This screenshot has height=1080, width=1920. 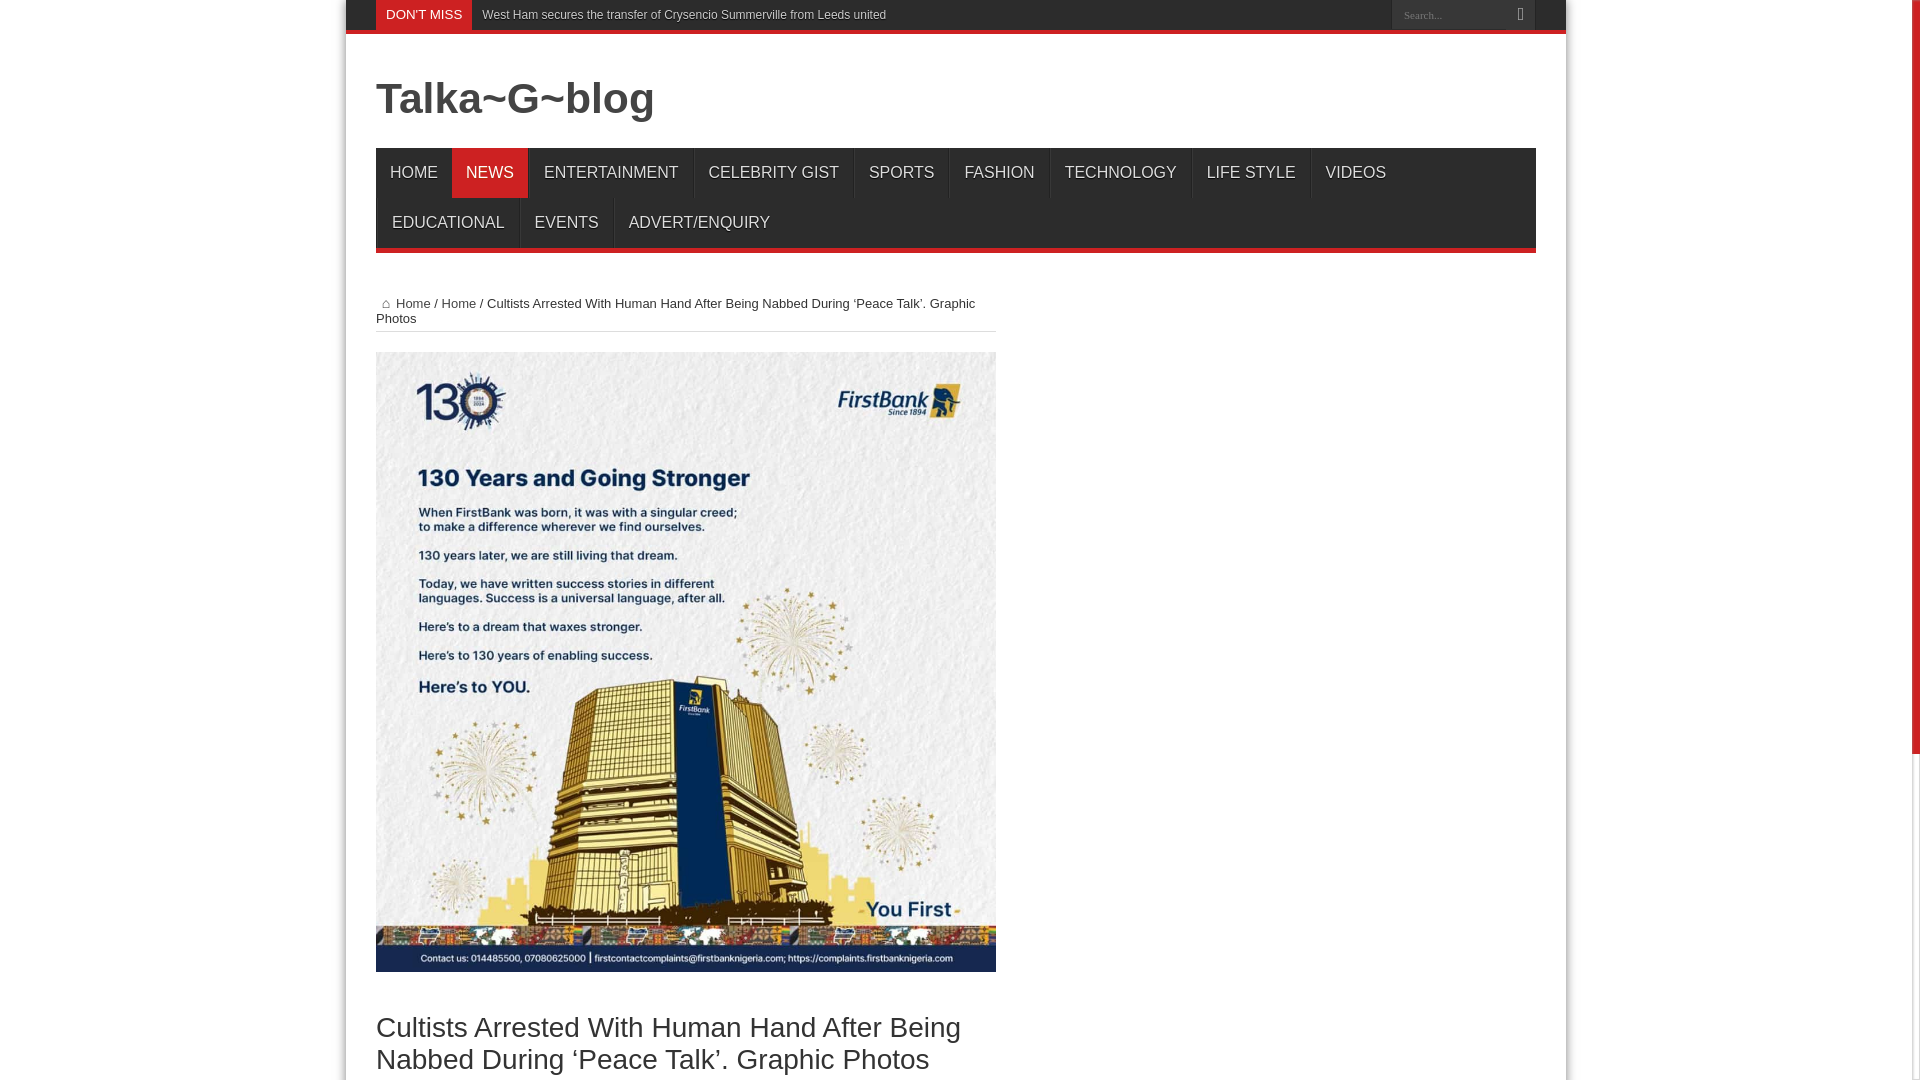 What do you see at coordinates (447, 222) in the screenshot?
I see `EDUCATIONAL` at bounding box center [447, 222].